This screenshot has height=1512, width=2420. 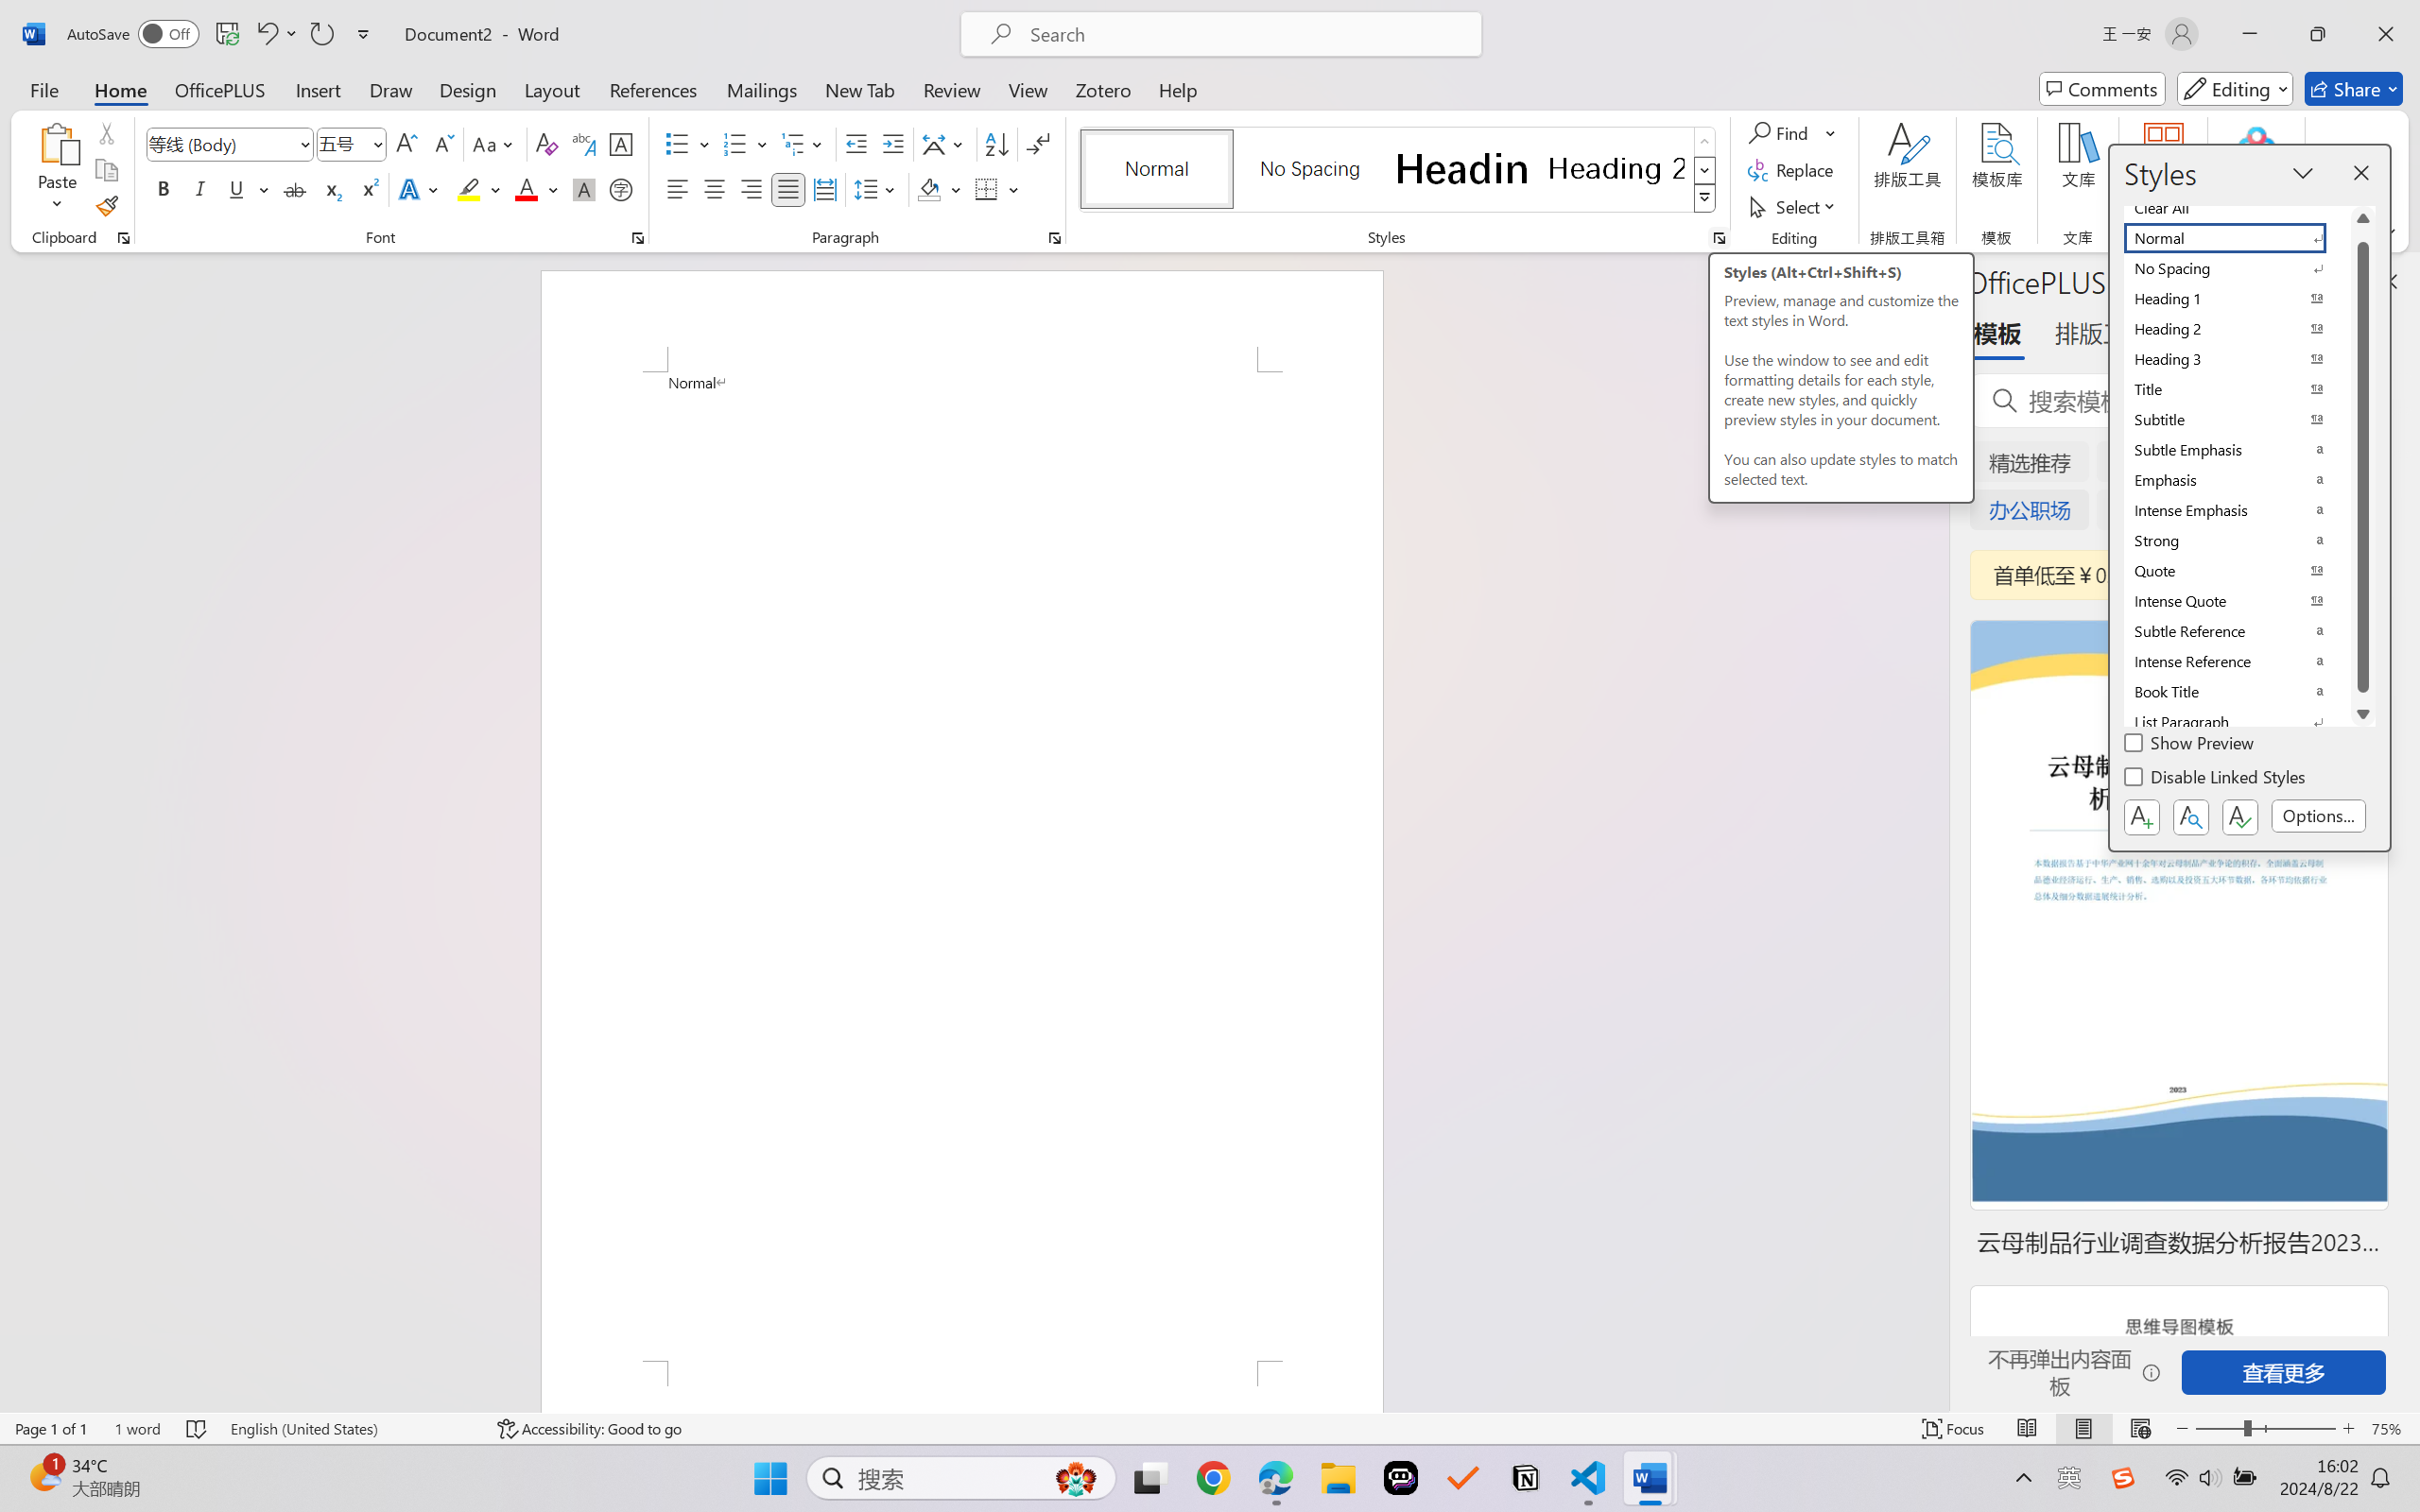 What do you see at coordinates (2123, 1478) in the screenshot?
I see `Class: Image` at bounding box center [2123, 1478].